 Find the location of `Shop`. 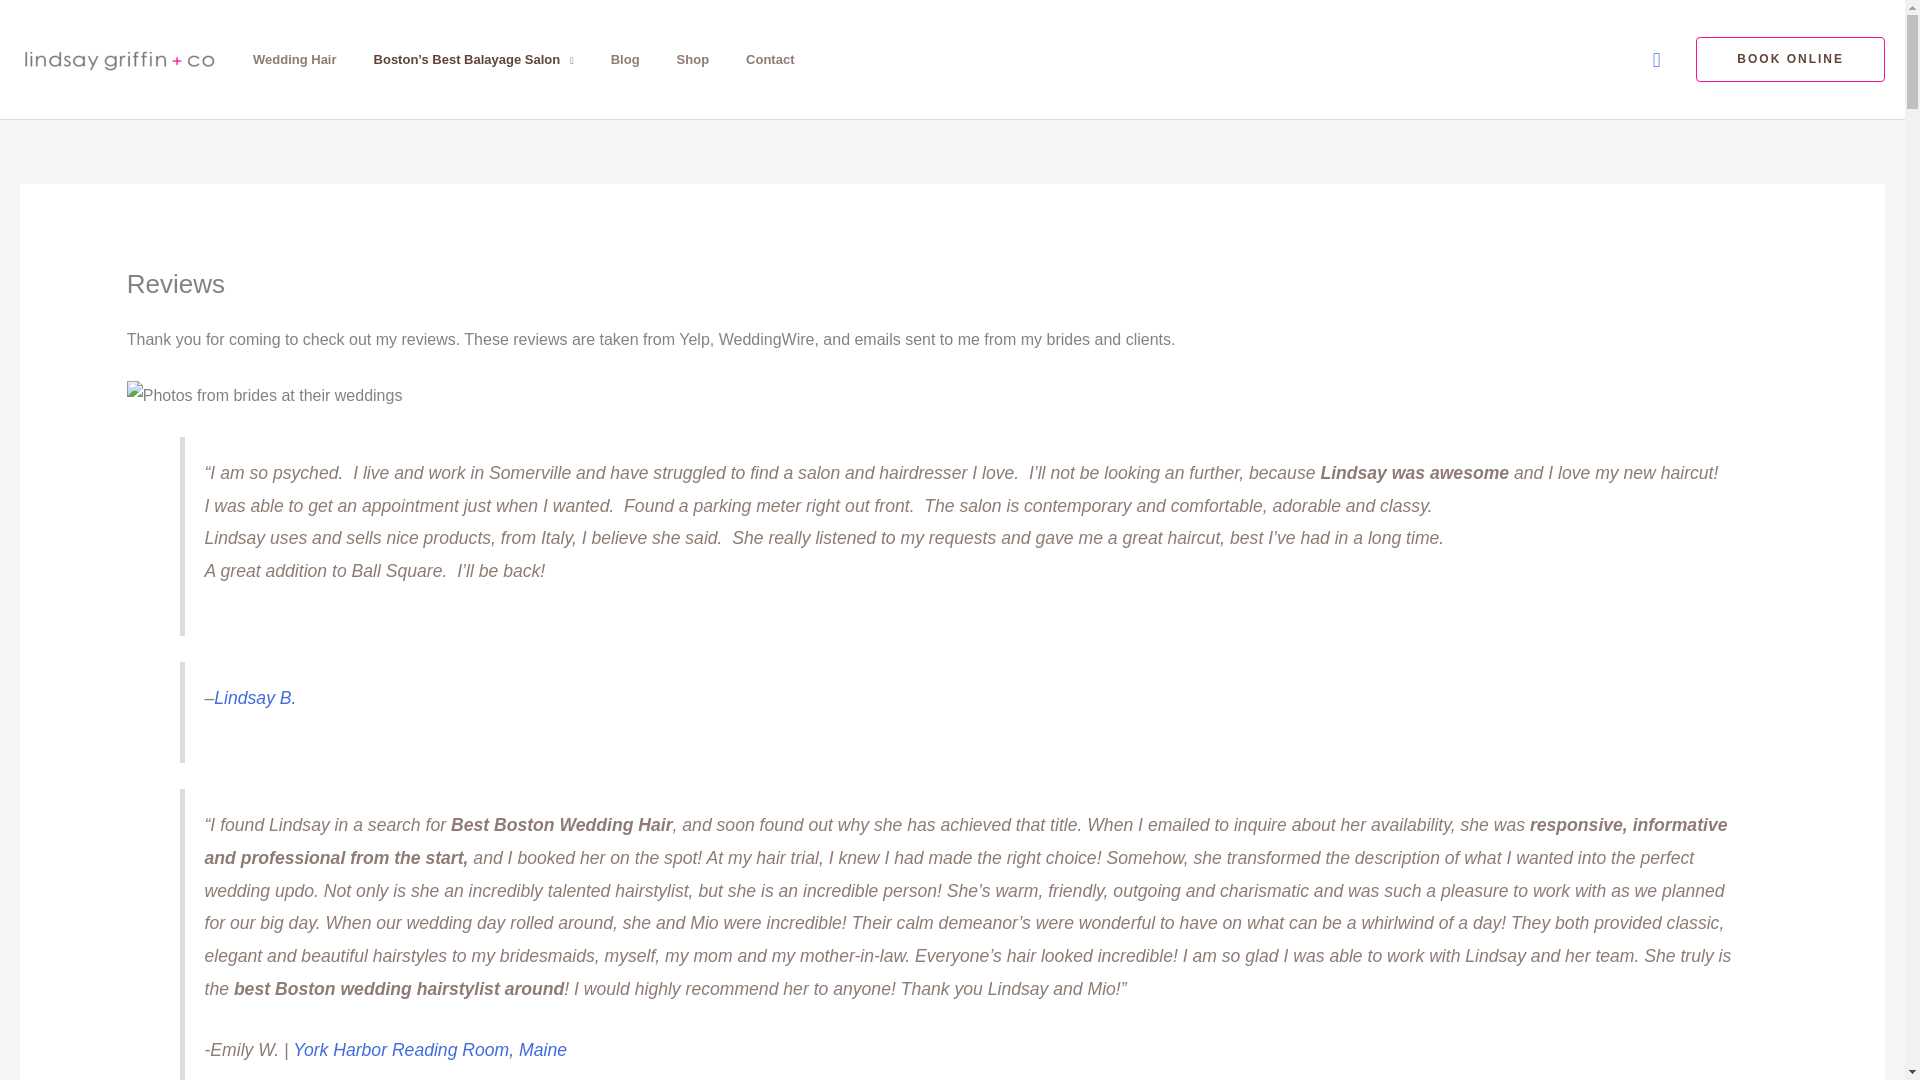

Shop is located at coordinates (698, 58).